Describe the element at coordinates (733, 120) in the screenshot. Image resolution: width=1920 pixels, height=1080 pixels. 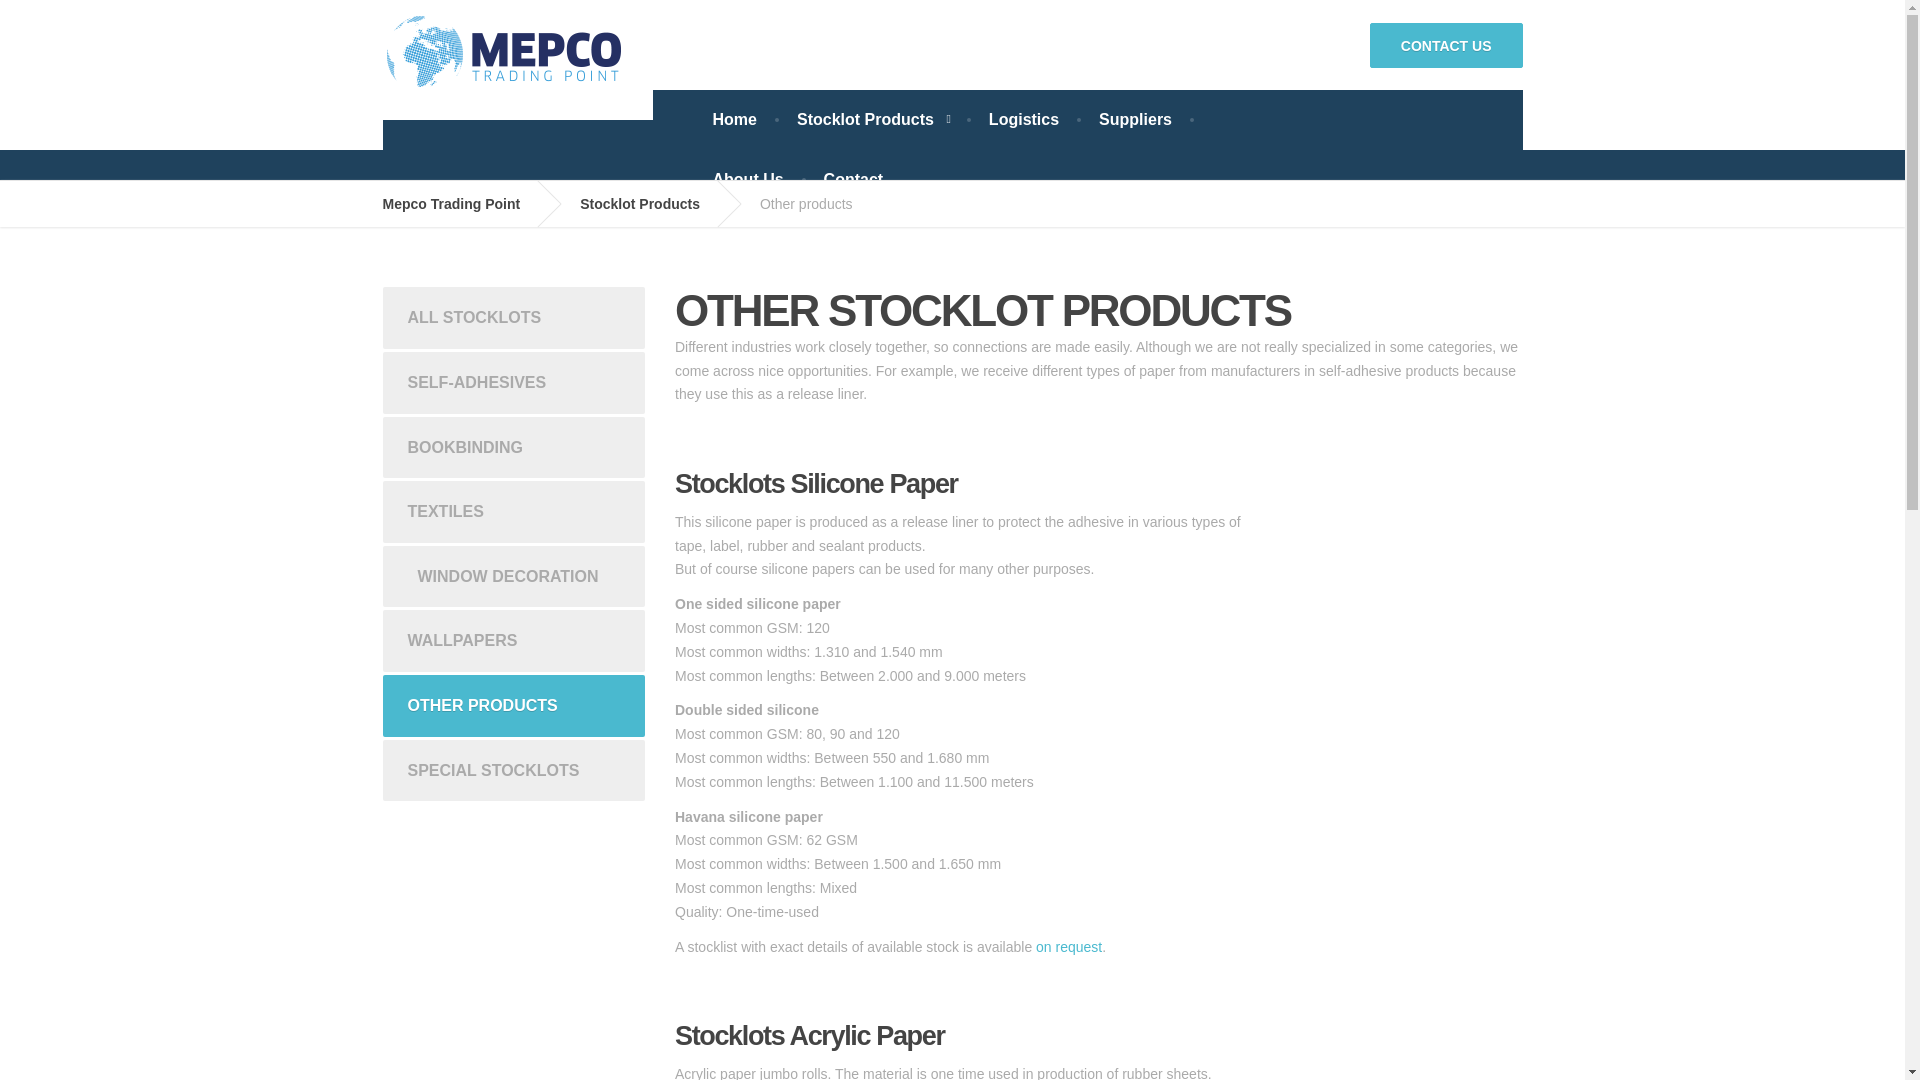
I see `Home` at that location.